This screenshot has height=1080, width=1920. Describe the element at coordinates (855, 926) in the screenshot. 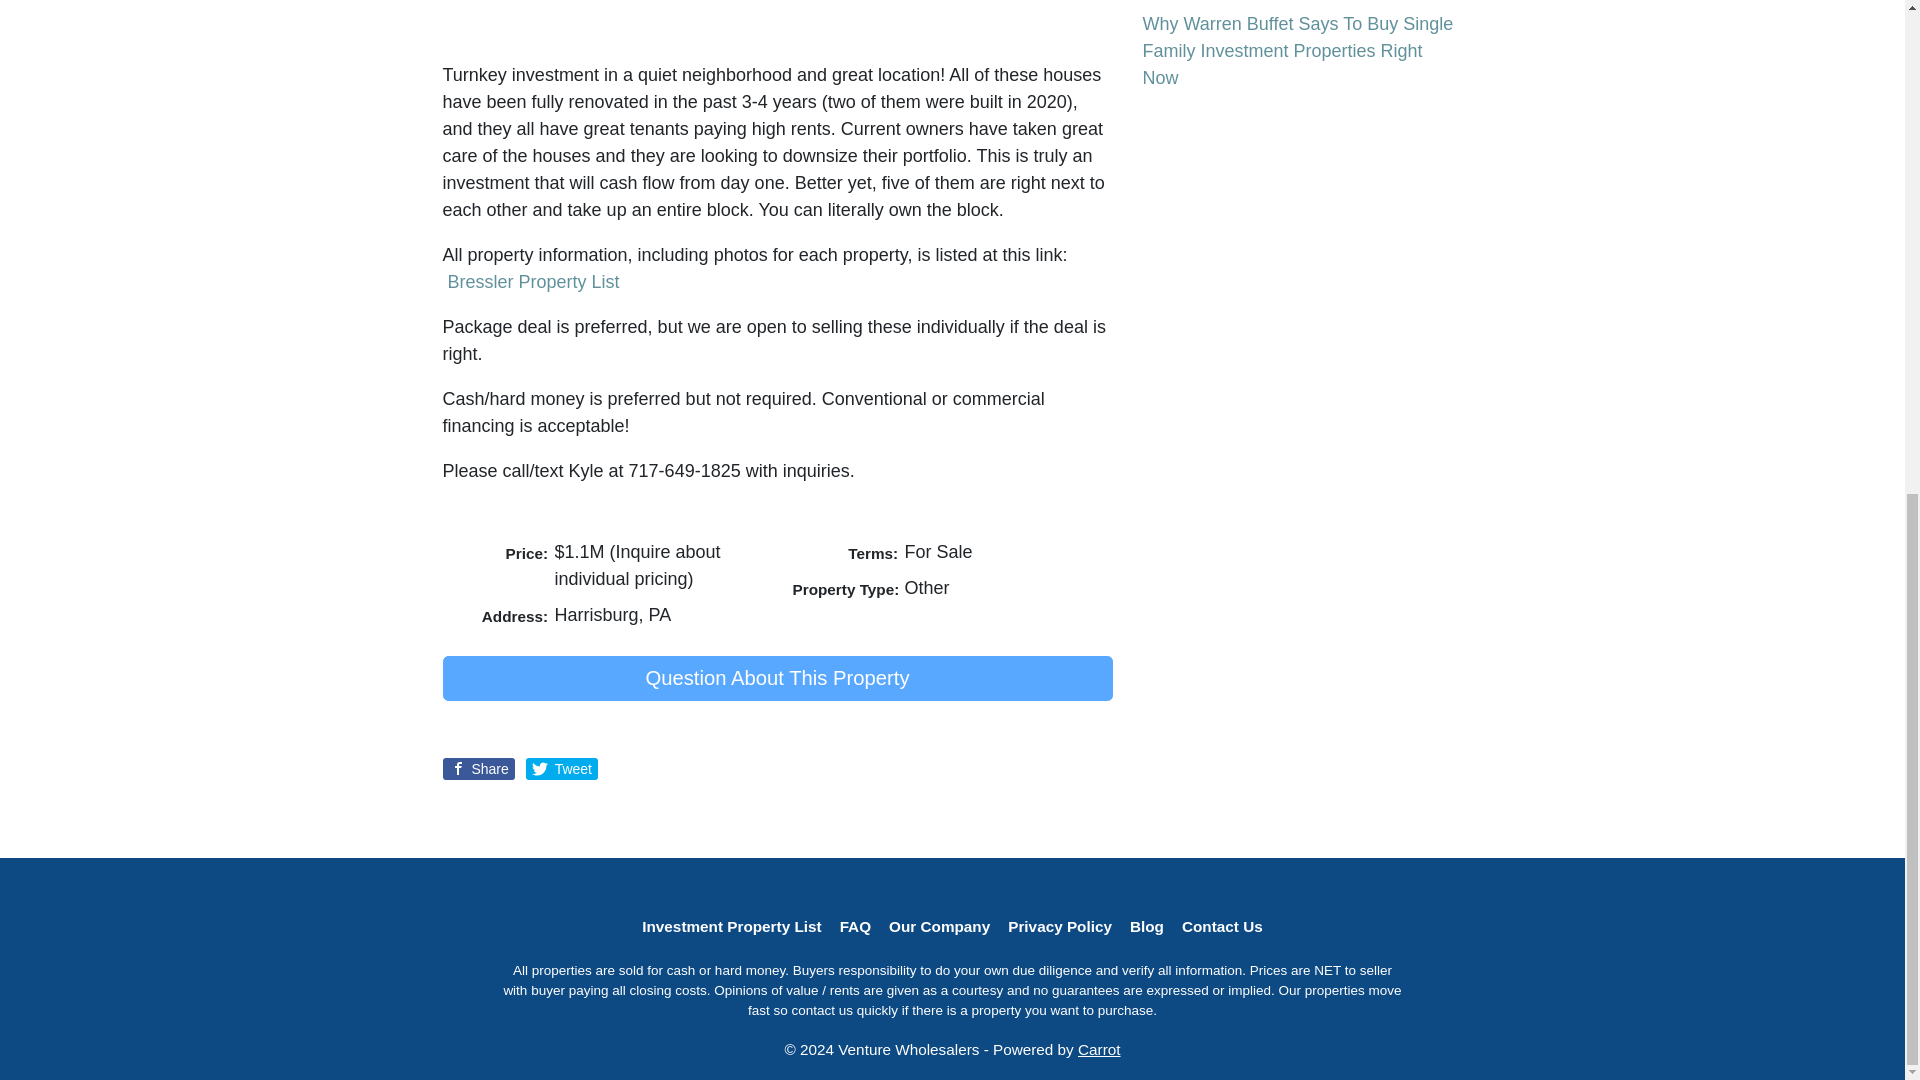

I see `FAQ` at that location.